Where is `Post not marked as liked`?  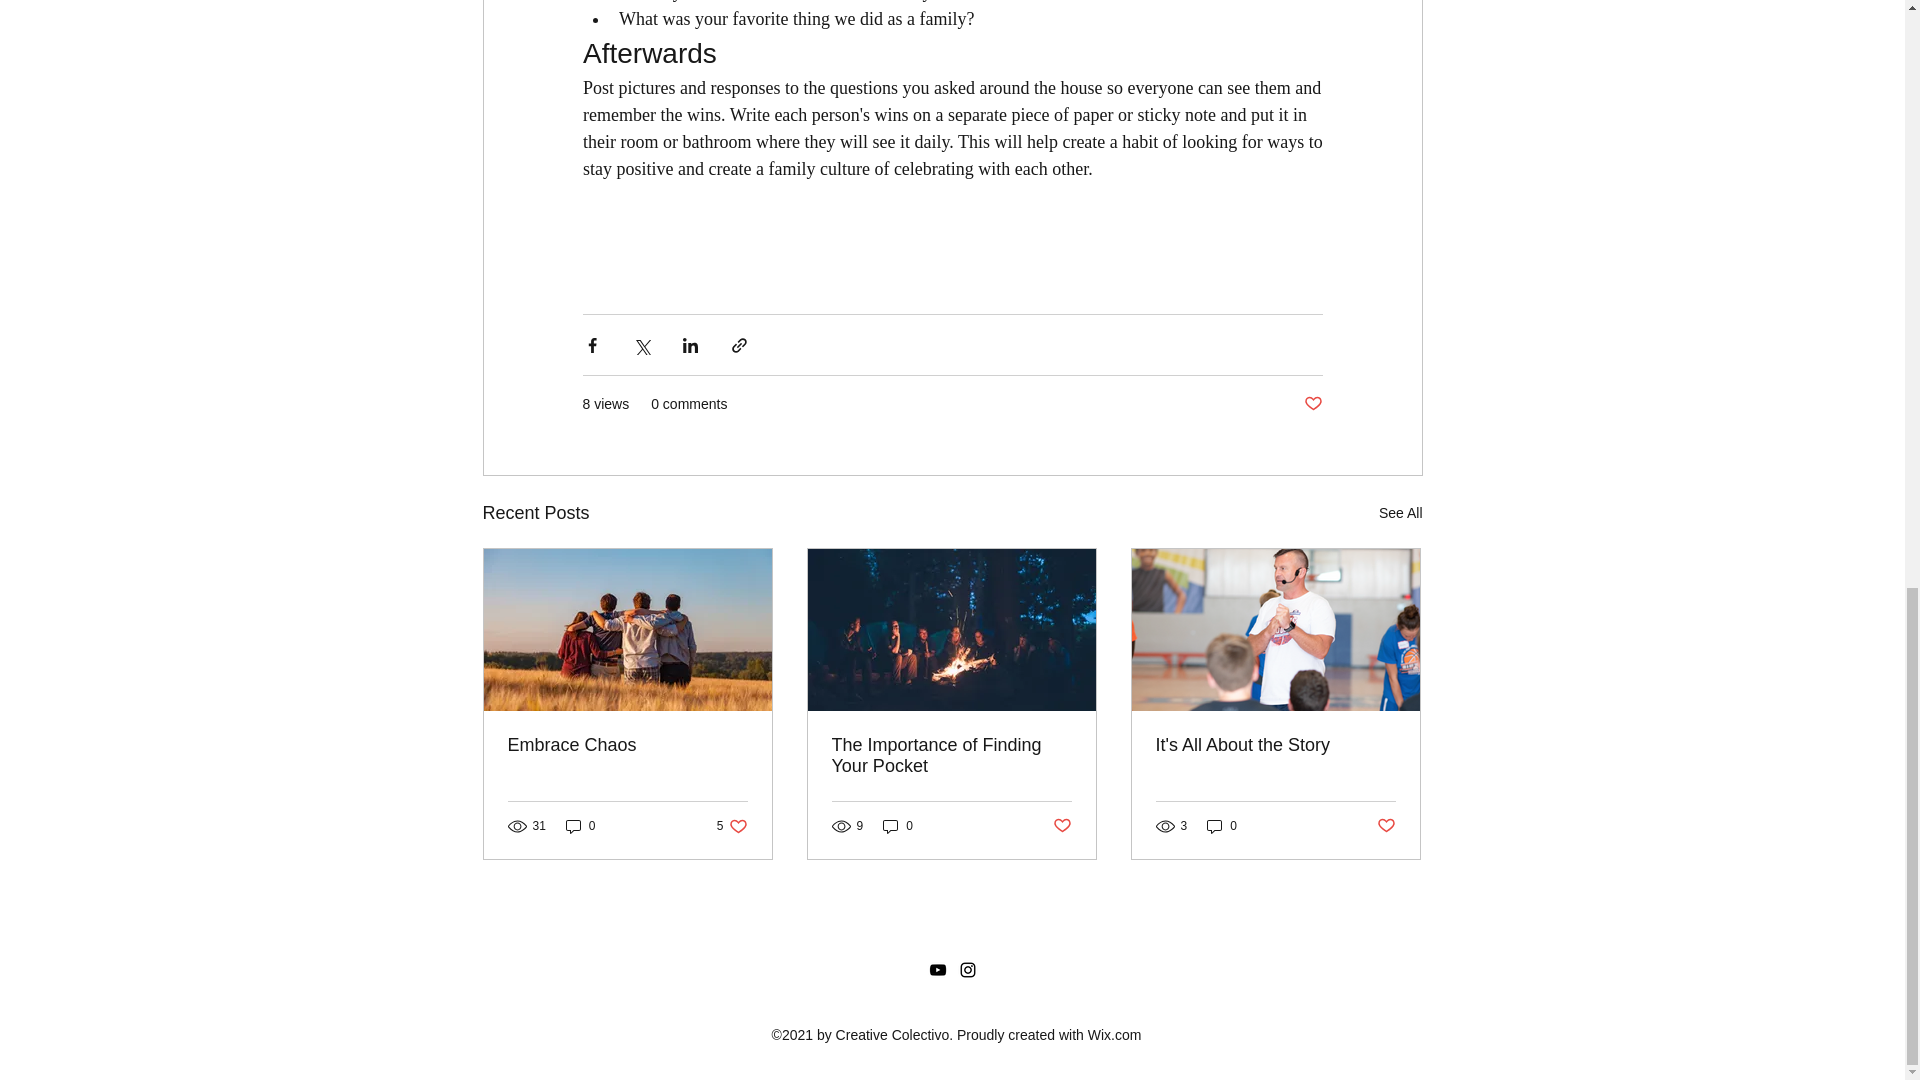
Post not marked as liked is located at coordinates (1062, 825).